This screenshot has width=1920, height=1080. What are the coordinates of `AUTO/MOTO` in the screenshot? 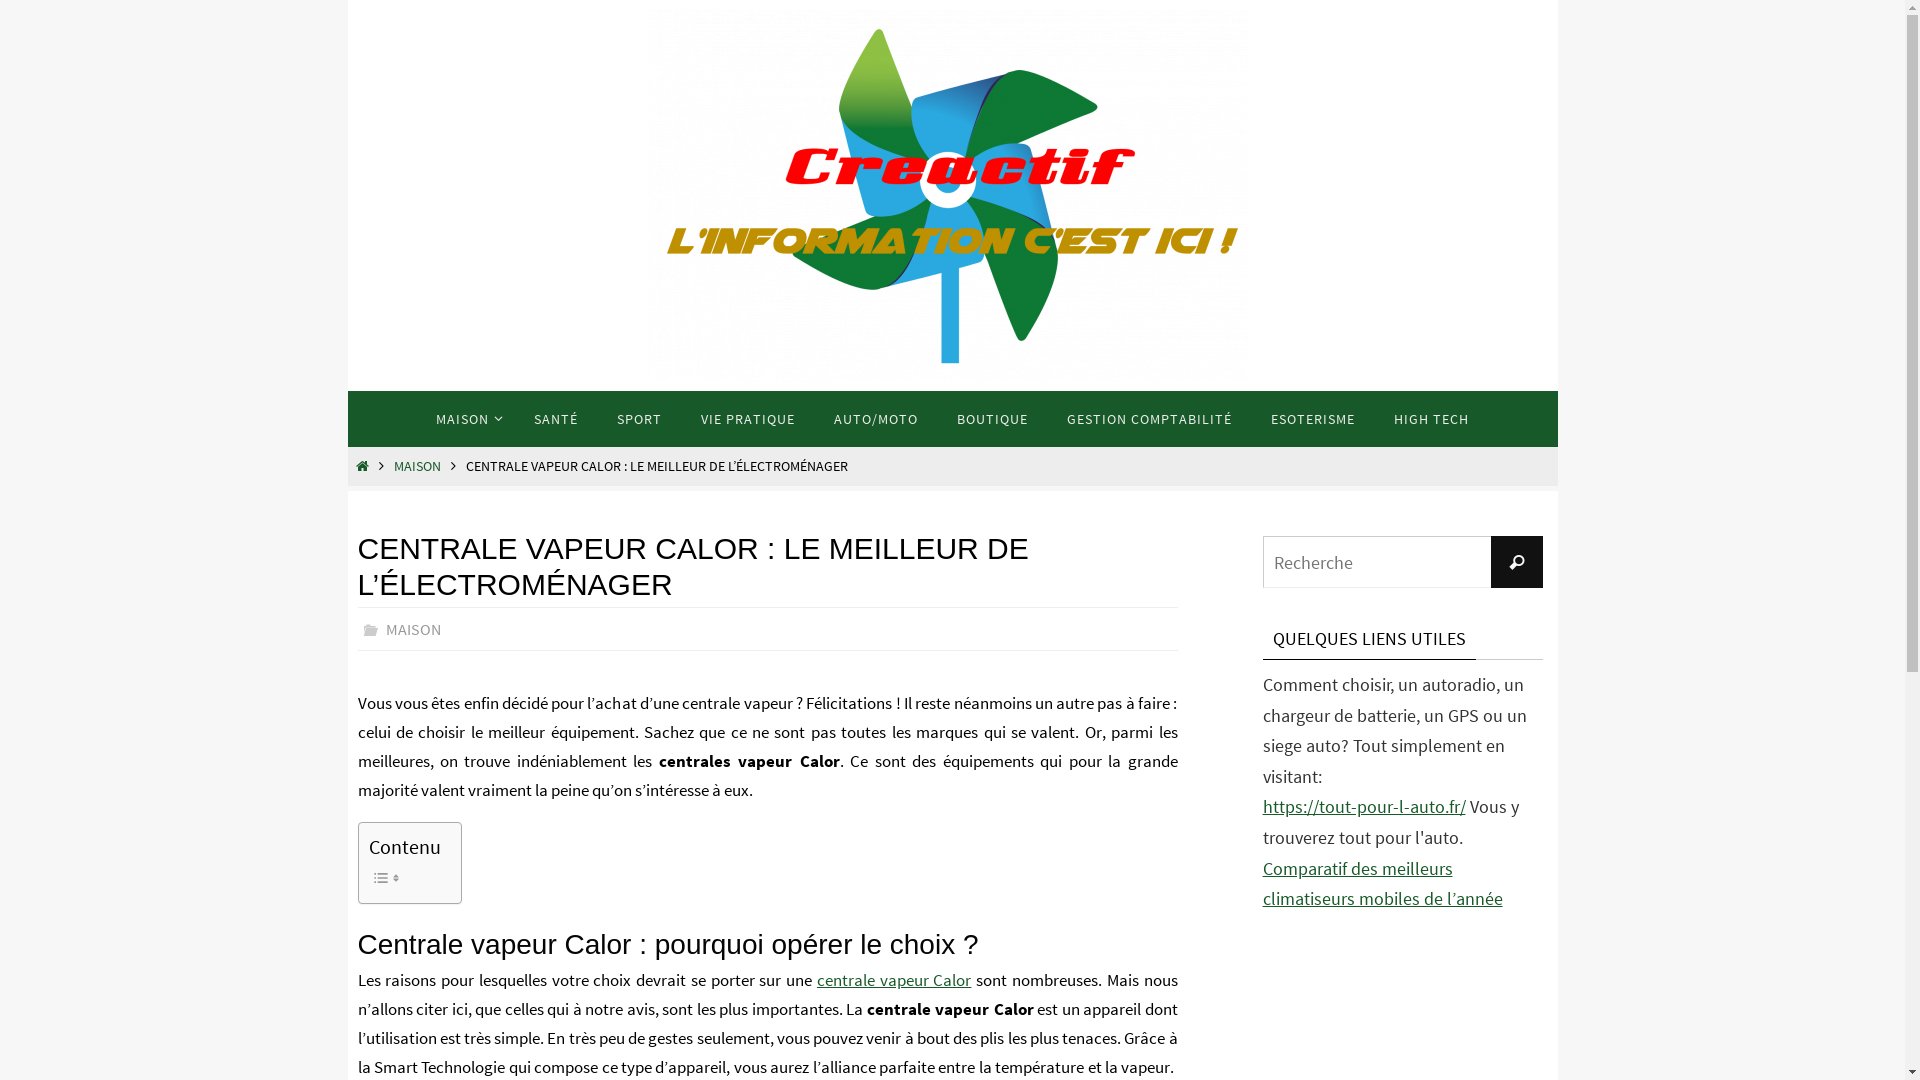 It's located at (876, 418).